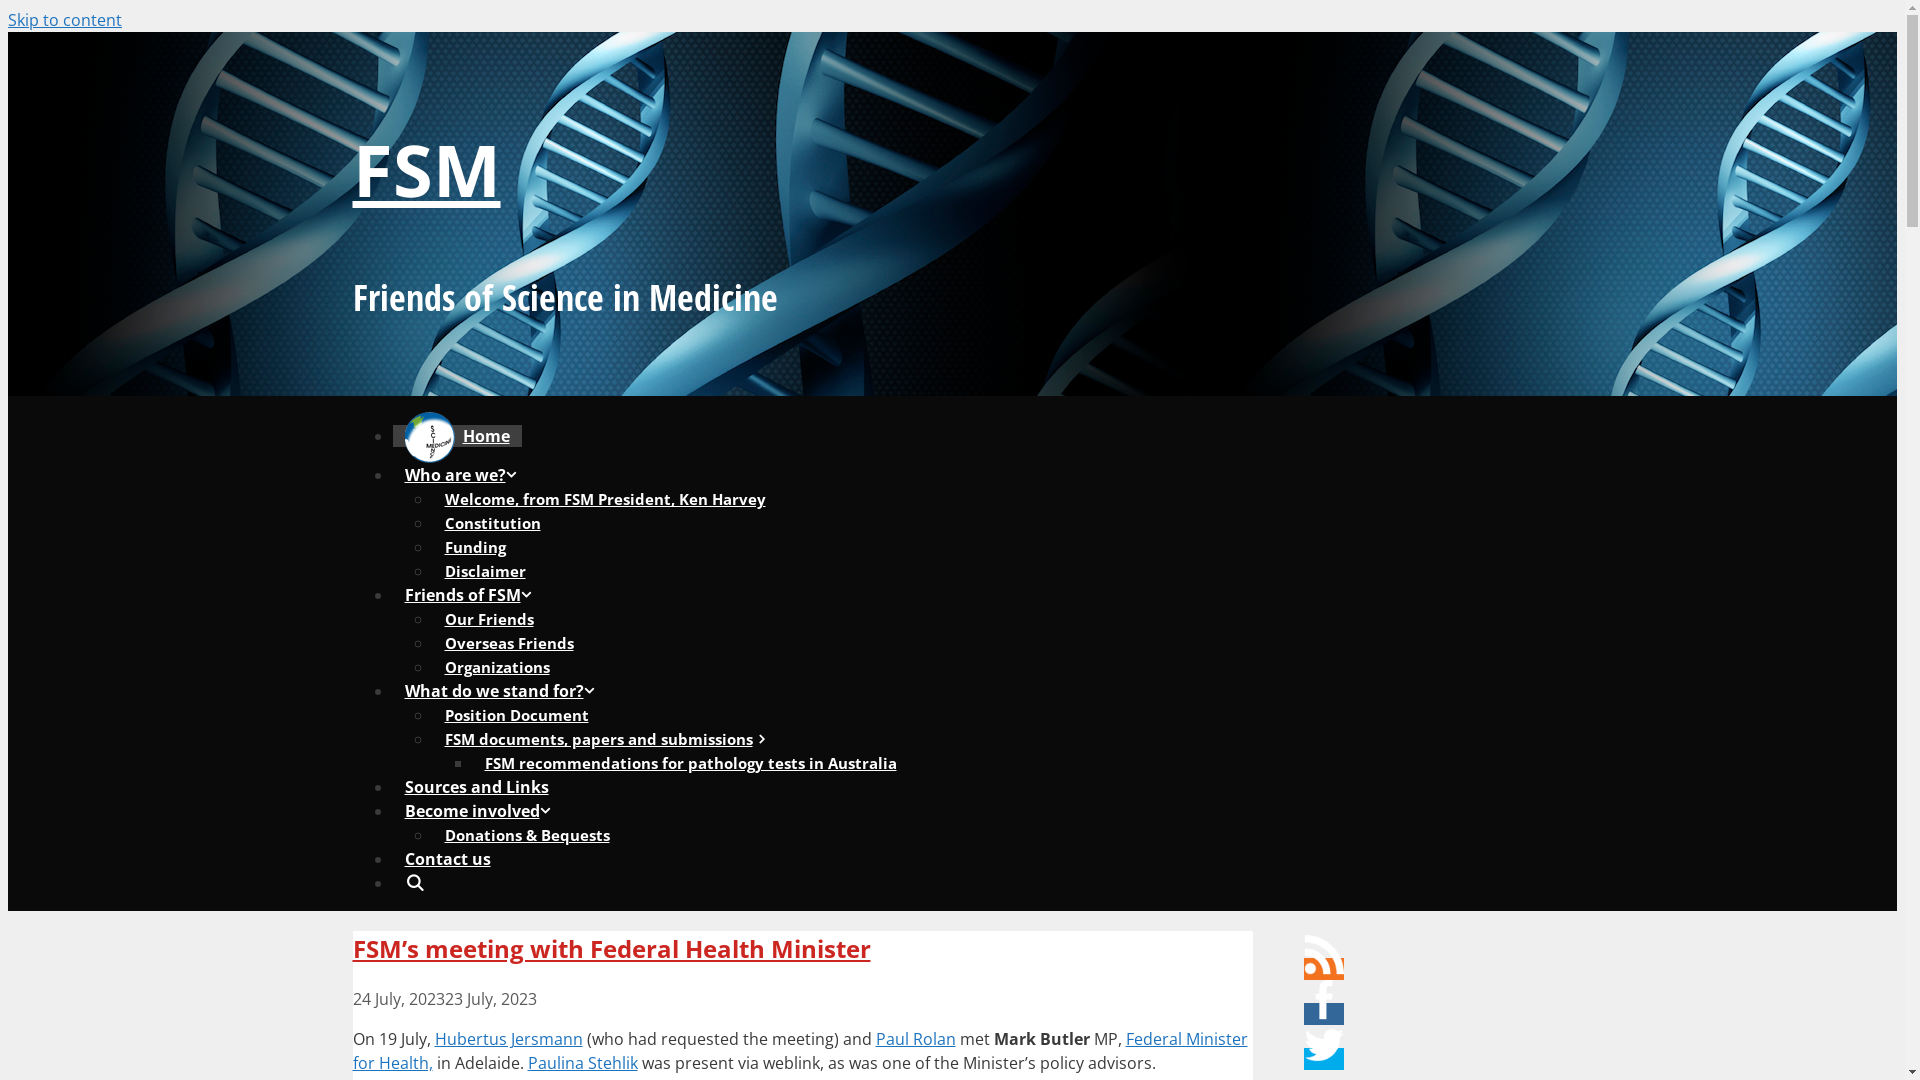 This screenshot has height=1080, width=1920. Describe the element at coordinates (426, 169) in the screenshot. I see `FSM` at that location.